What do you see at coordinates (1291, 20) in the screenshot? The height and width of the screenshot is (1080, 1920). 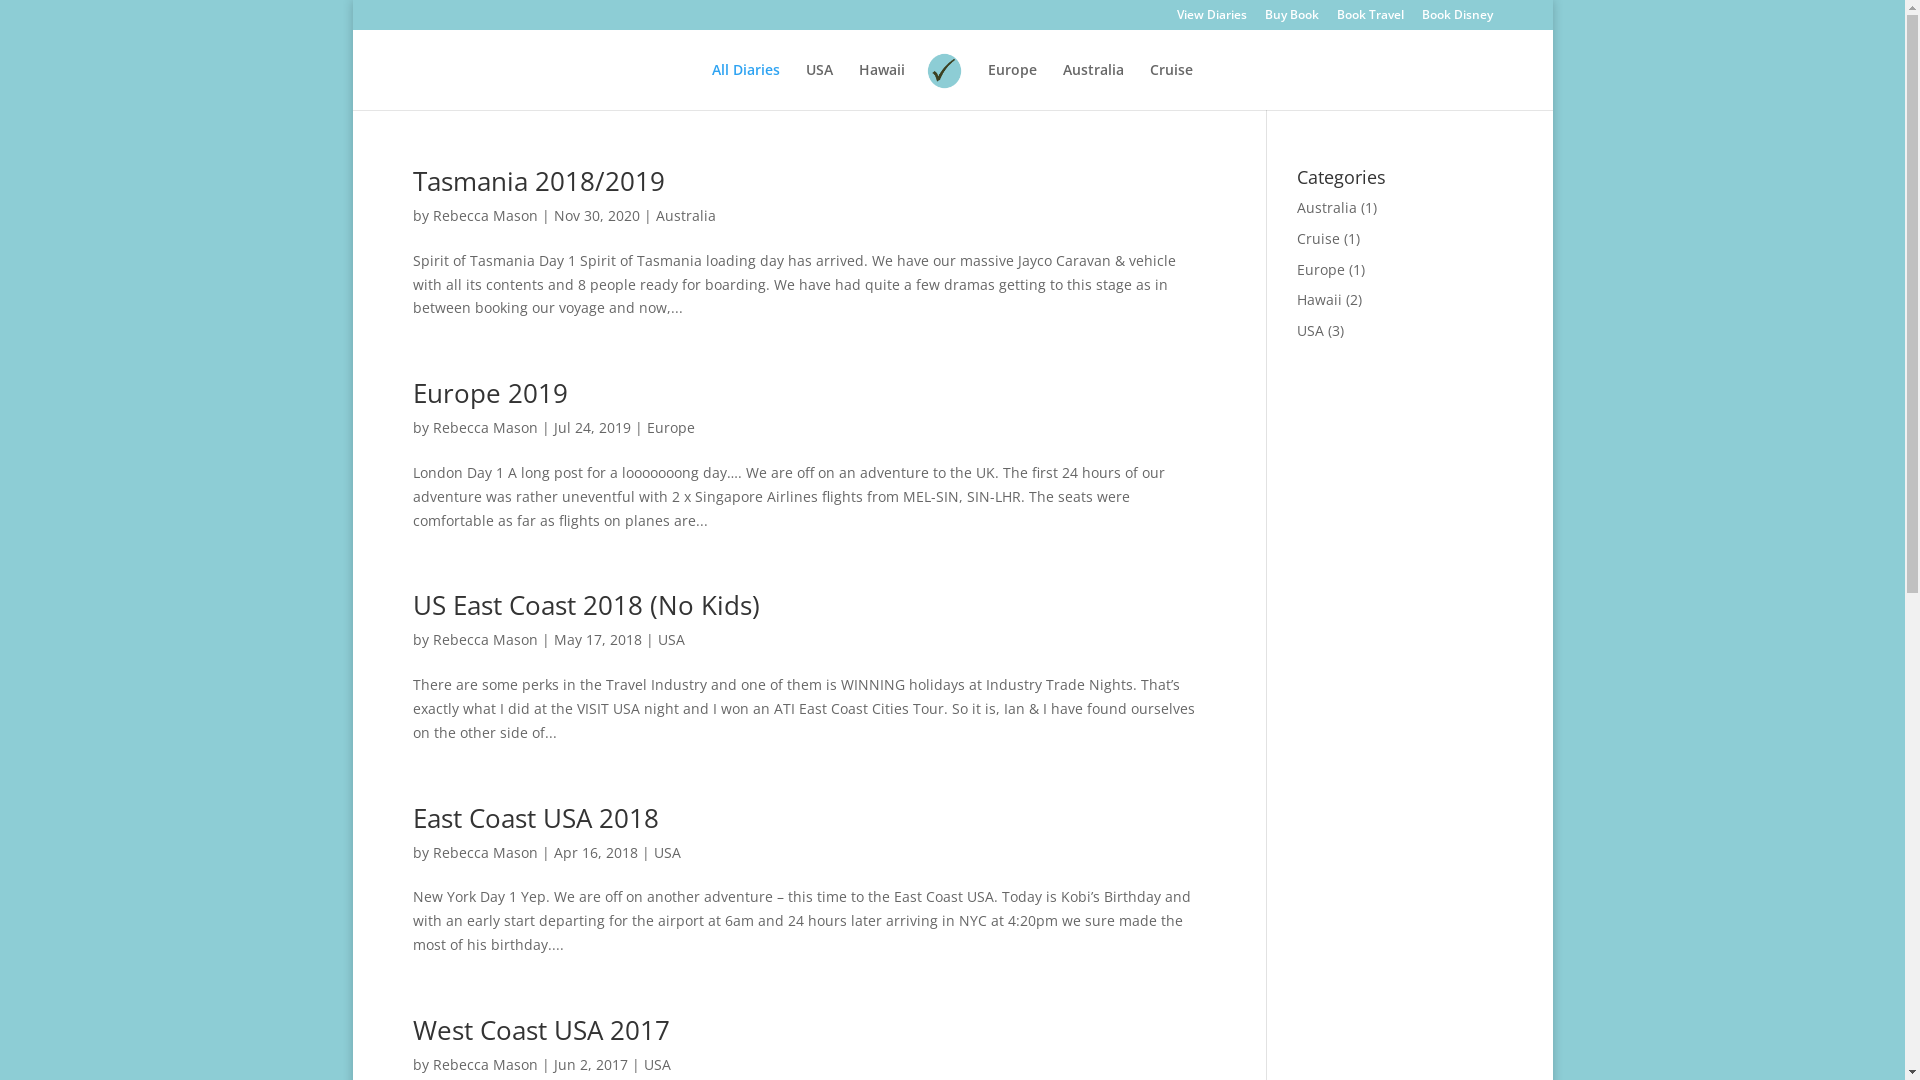 I see `Buy Book` at bounding box center [1291, 20].